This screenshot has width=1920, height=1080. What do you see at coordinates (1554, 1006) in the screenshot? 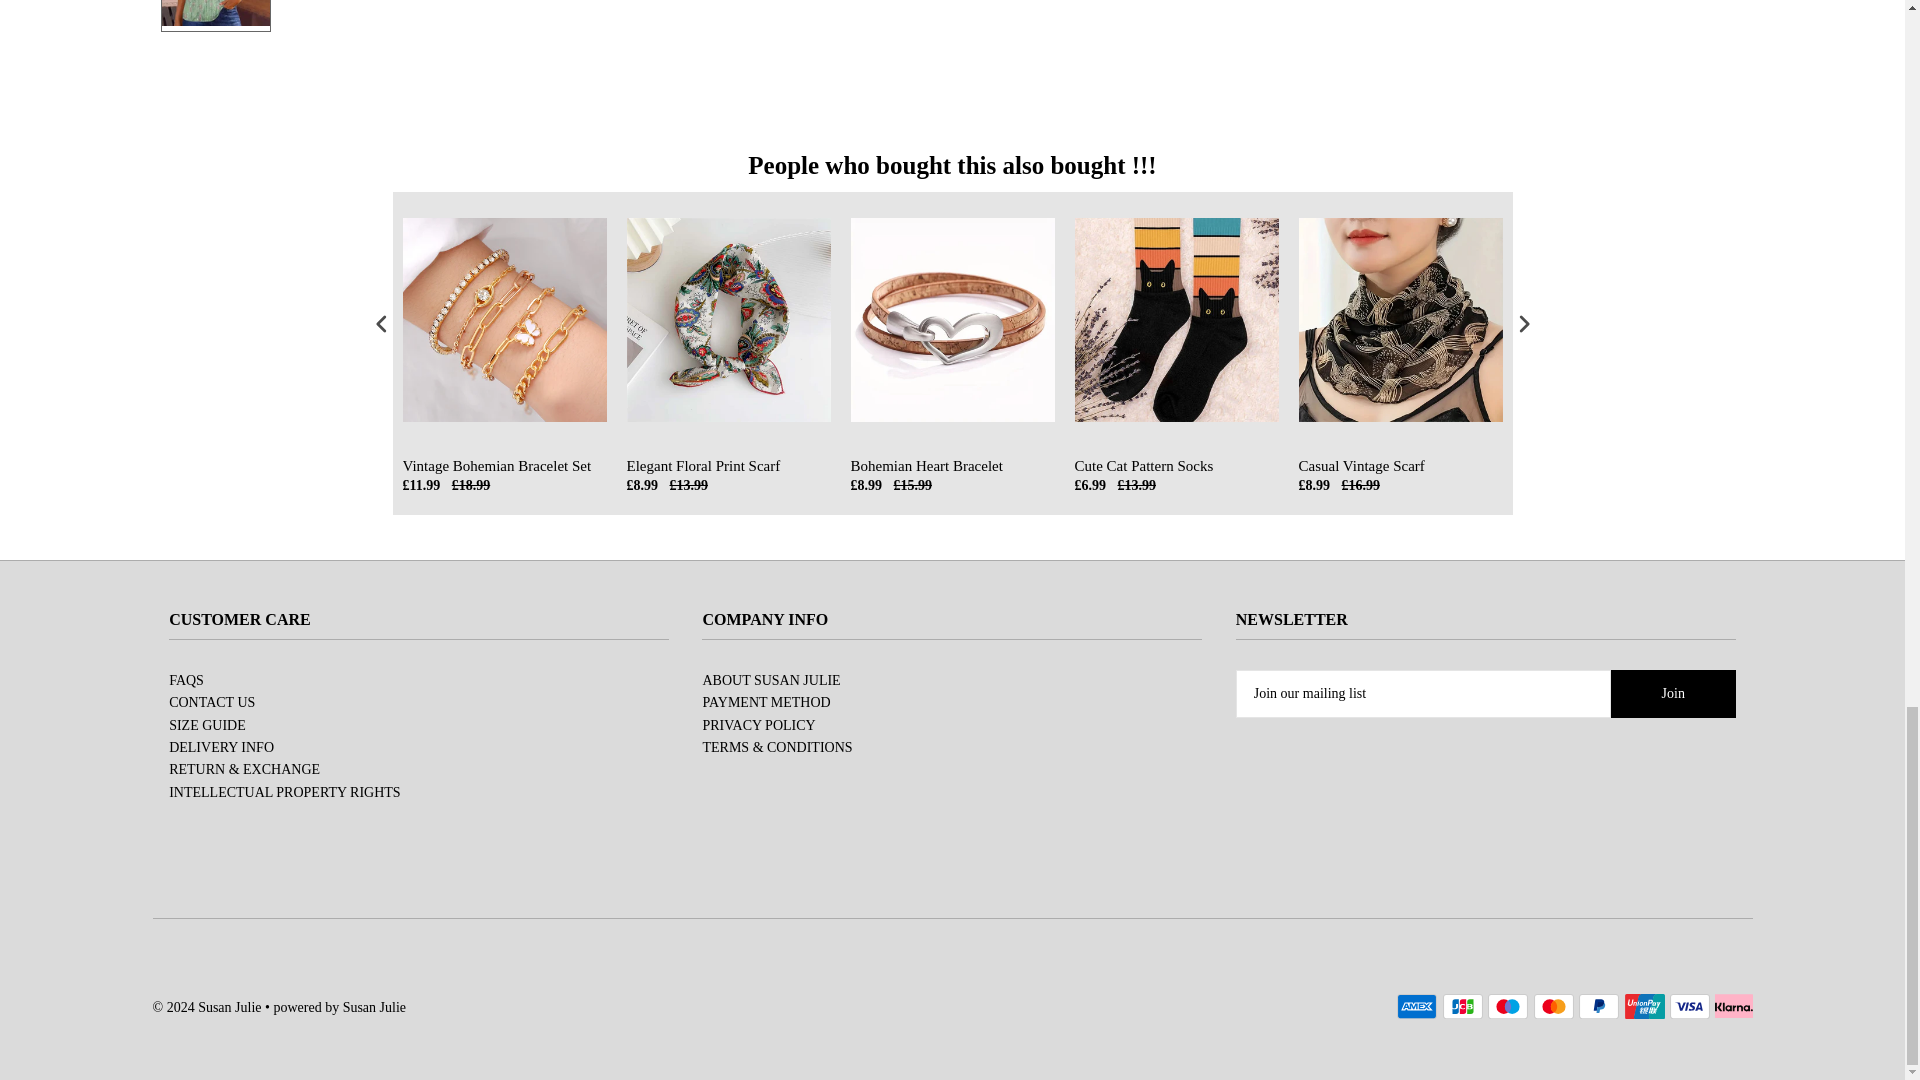
I see `Mastercard` at bounding box center [1554, 1006].